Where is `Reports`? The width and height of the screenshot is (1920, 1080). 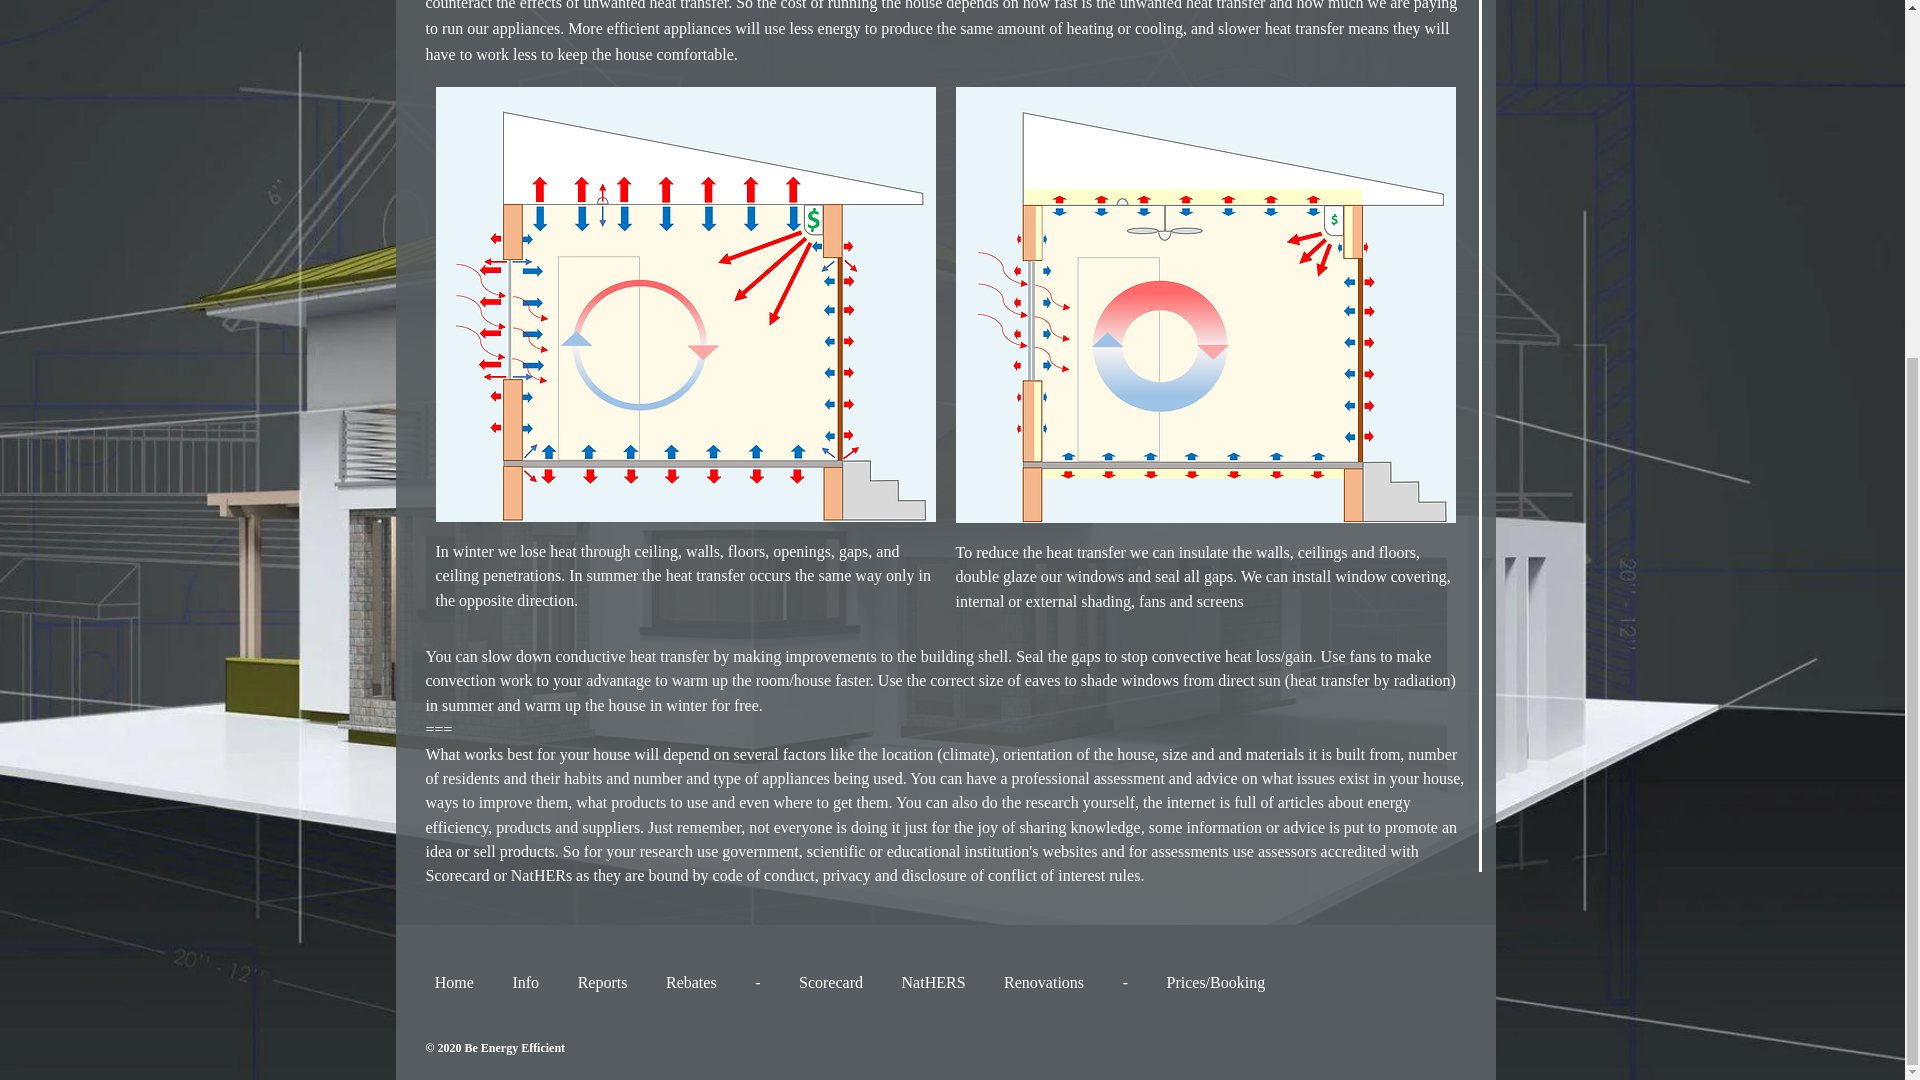
Reports is located at coordinates (602, 982).